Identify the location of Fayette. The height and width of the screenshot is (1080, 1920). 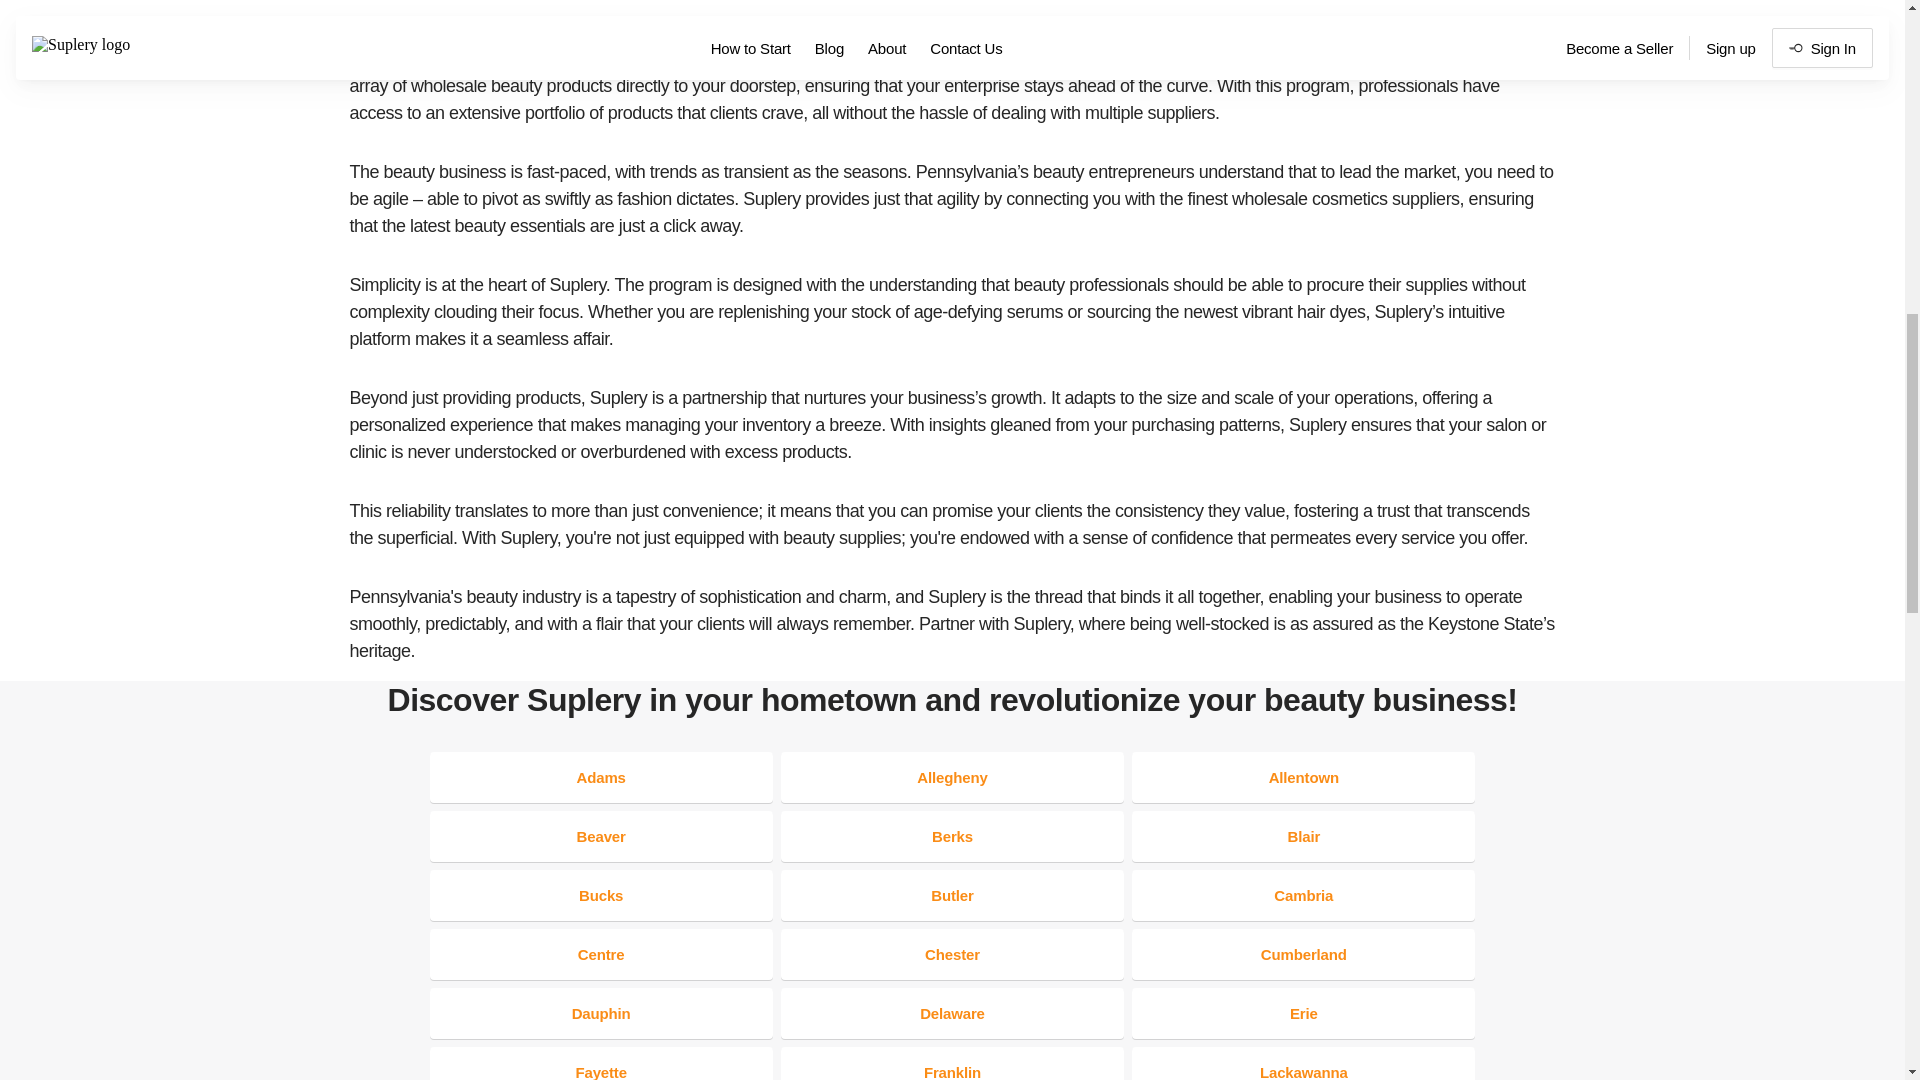
(602, 1063).